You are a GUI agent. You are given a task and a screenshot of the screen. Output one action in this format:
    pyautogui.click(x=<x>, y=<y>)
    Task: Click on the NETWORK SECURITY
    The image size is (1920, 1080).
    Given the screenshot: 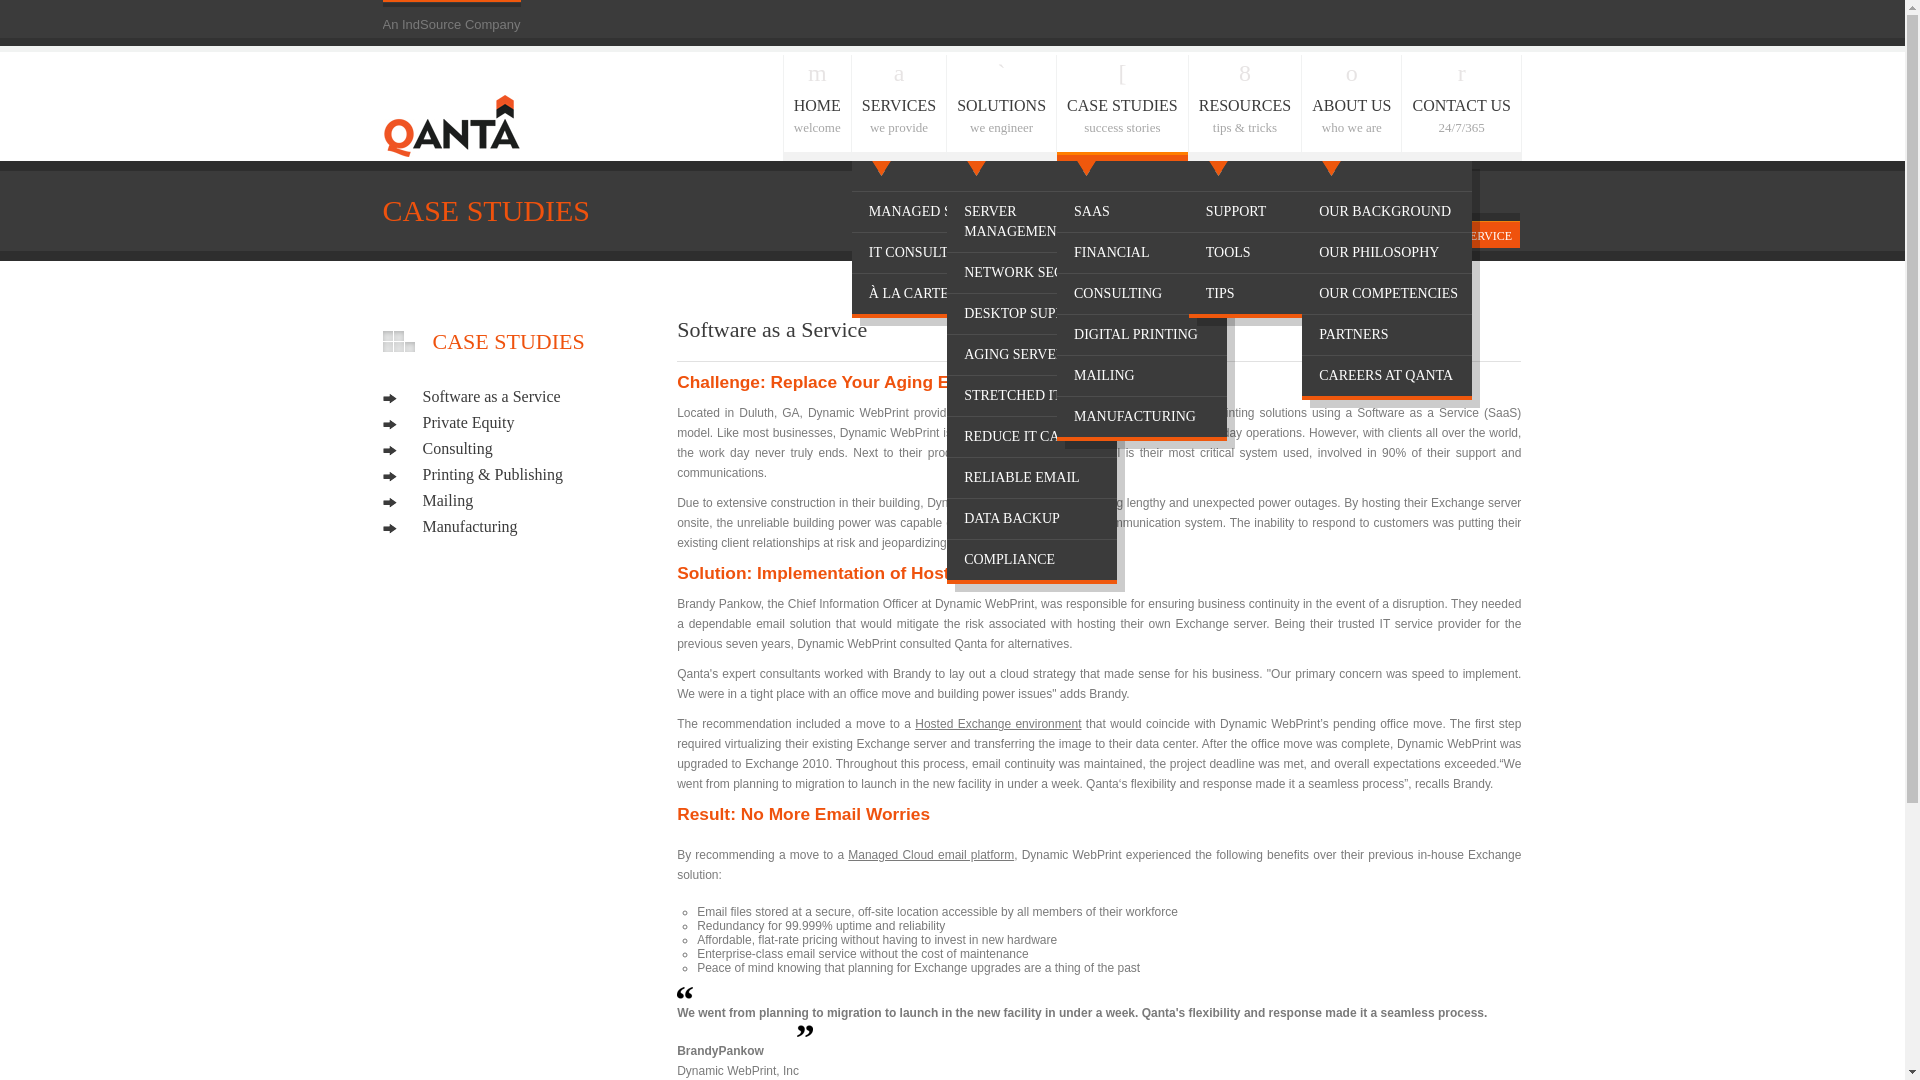 What is the action you would take?
    pyautogui.click(x=1032, y=272)
    